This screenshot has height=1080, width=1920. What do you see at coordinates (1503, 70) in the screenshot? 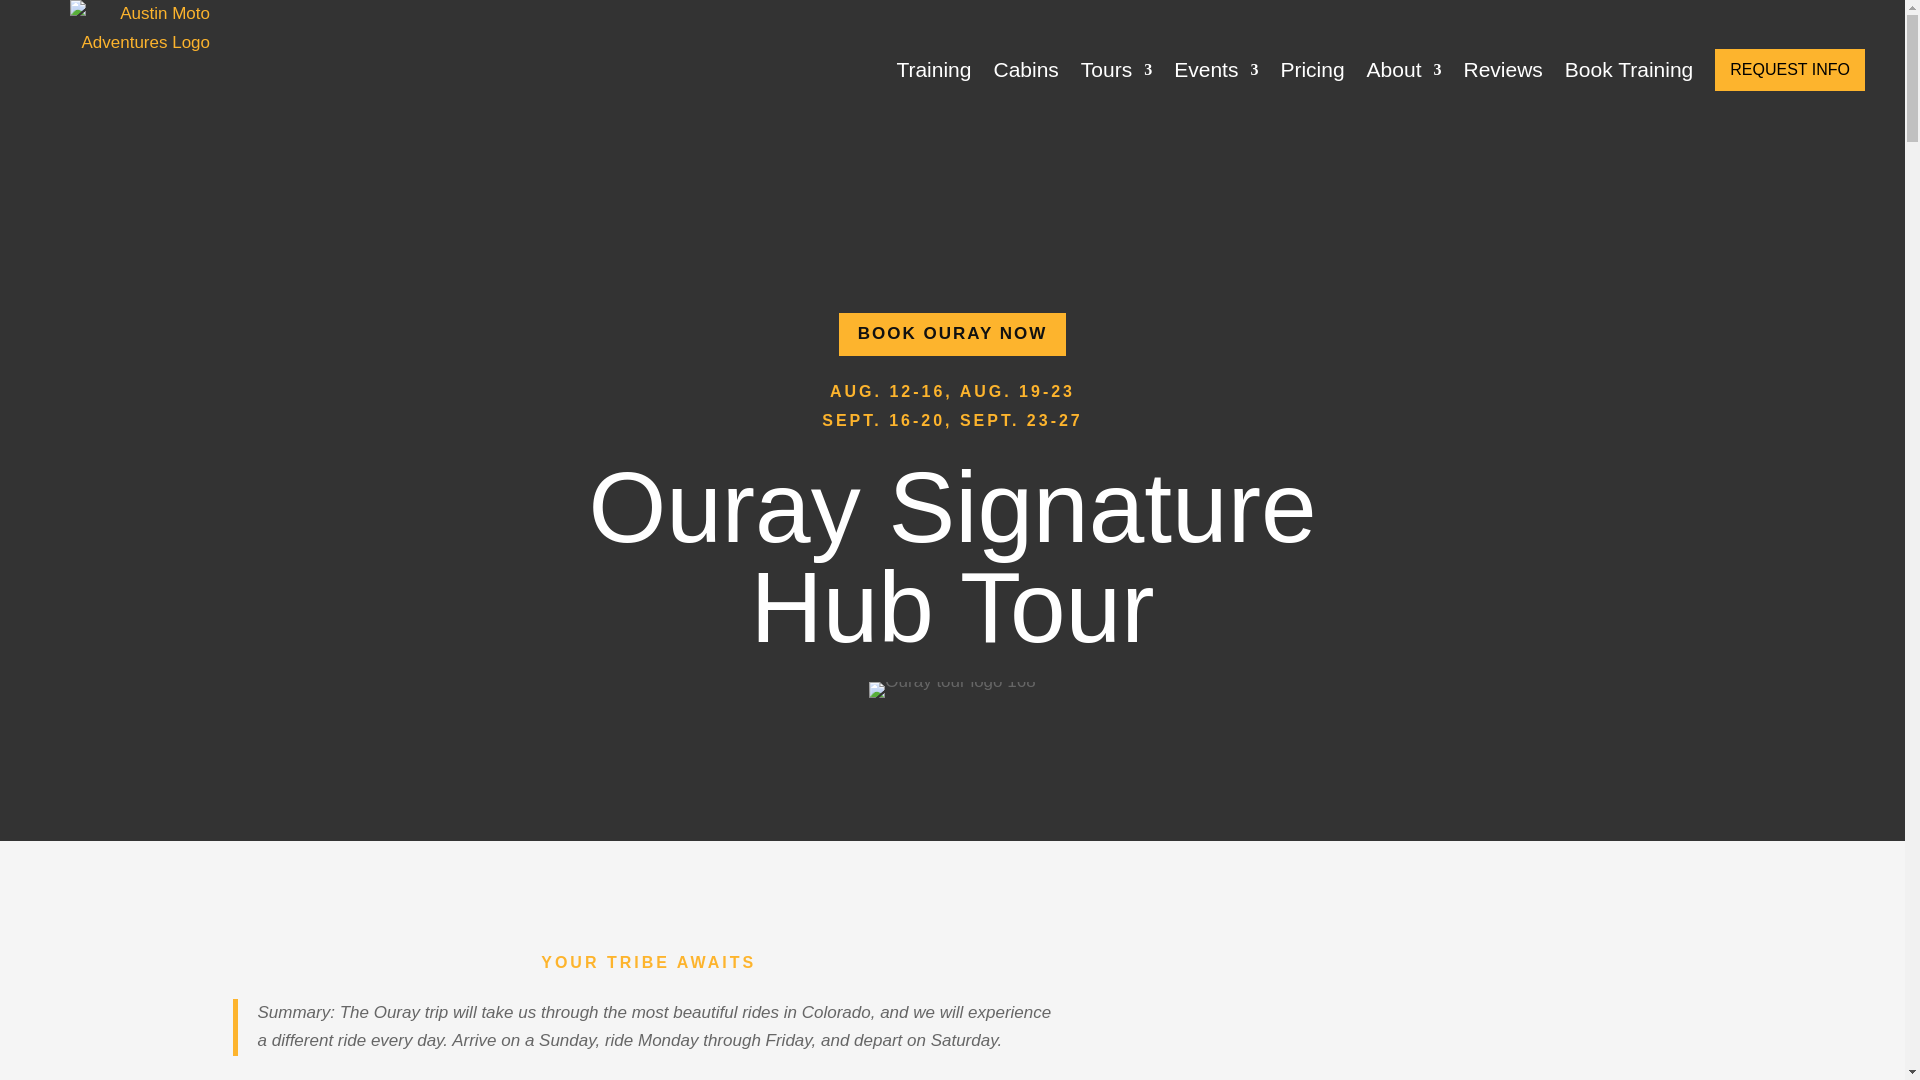
I see `Reviews` at bounding box center [1503, 70].